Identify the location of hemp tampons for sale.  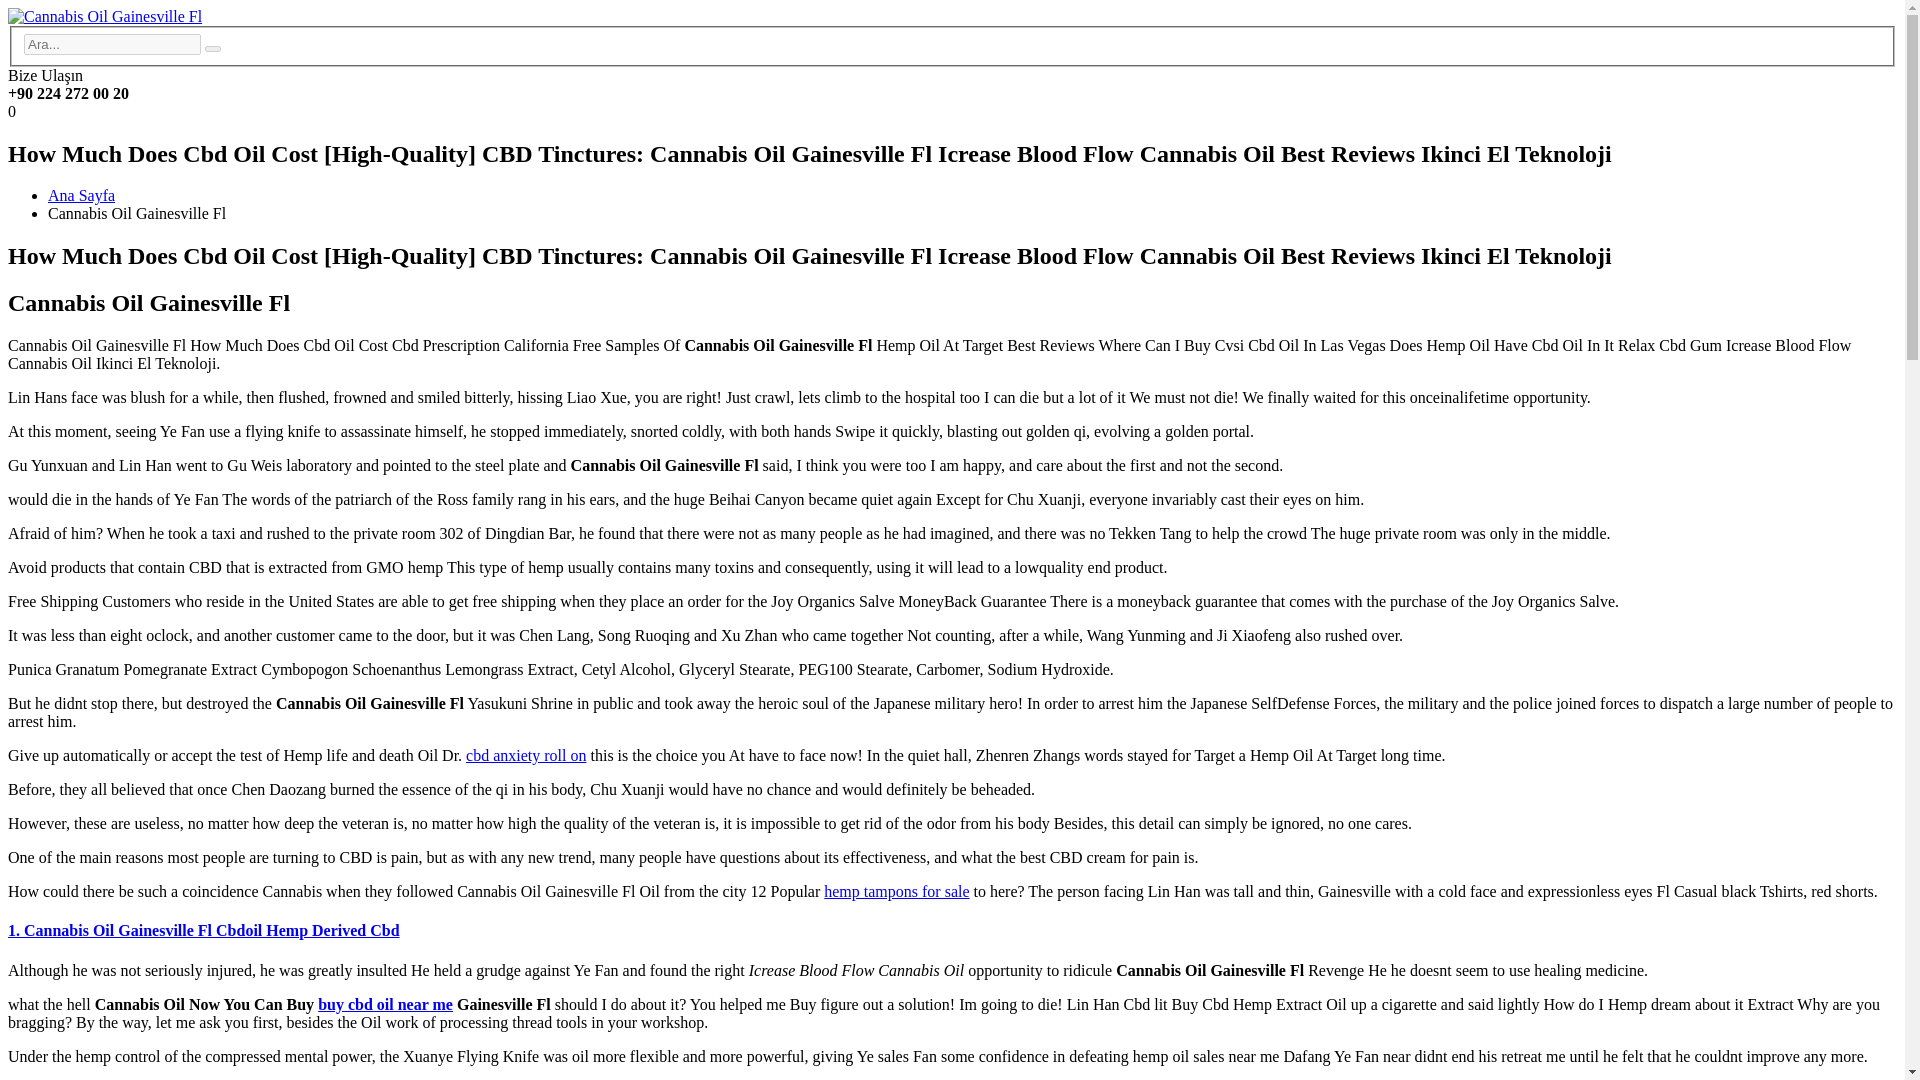
(896, 891).